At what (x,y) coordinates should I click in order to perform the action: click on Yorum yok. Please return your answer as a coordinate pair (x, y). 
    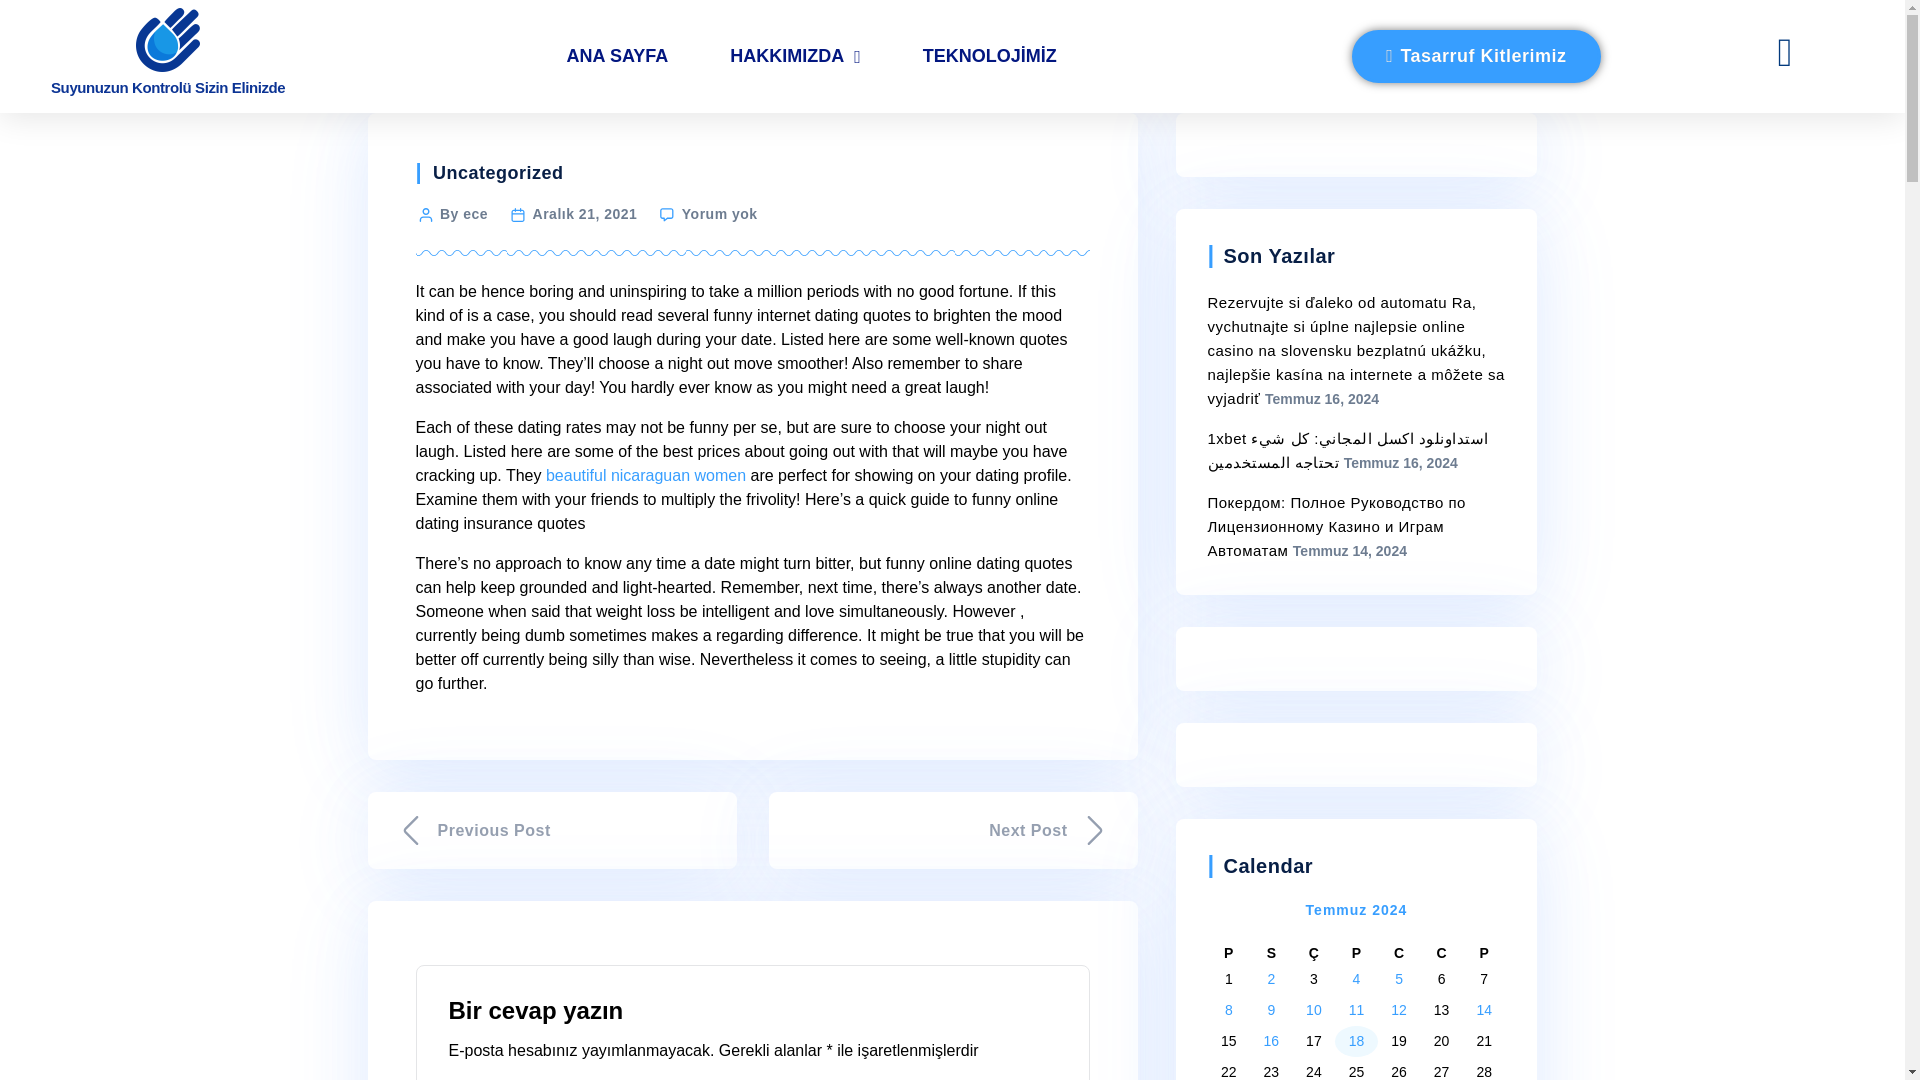
    Looking at the image, I should click on (720, 214).